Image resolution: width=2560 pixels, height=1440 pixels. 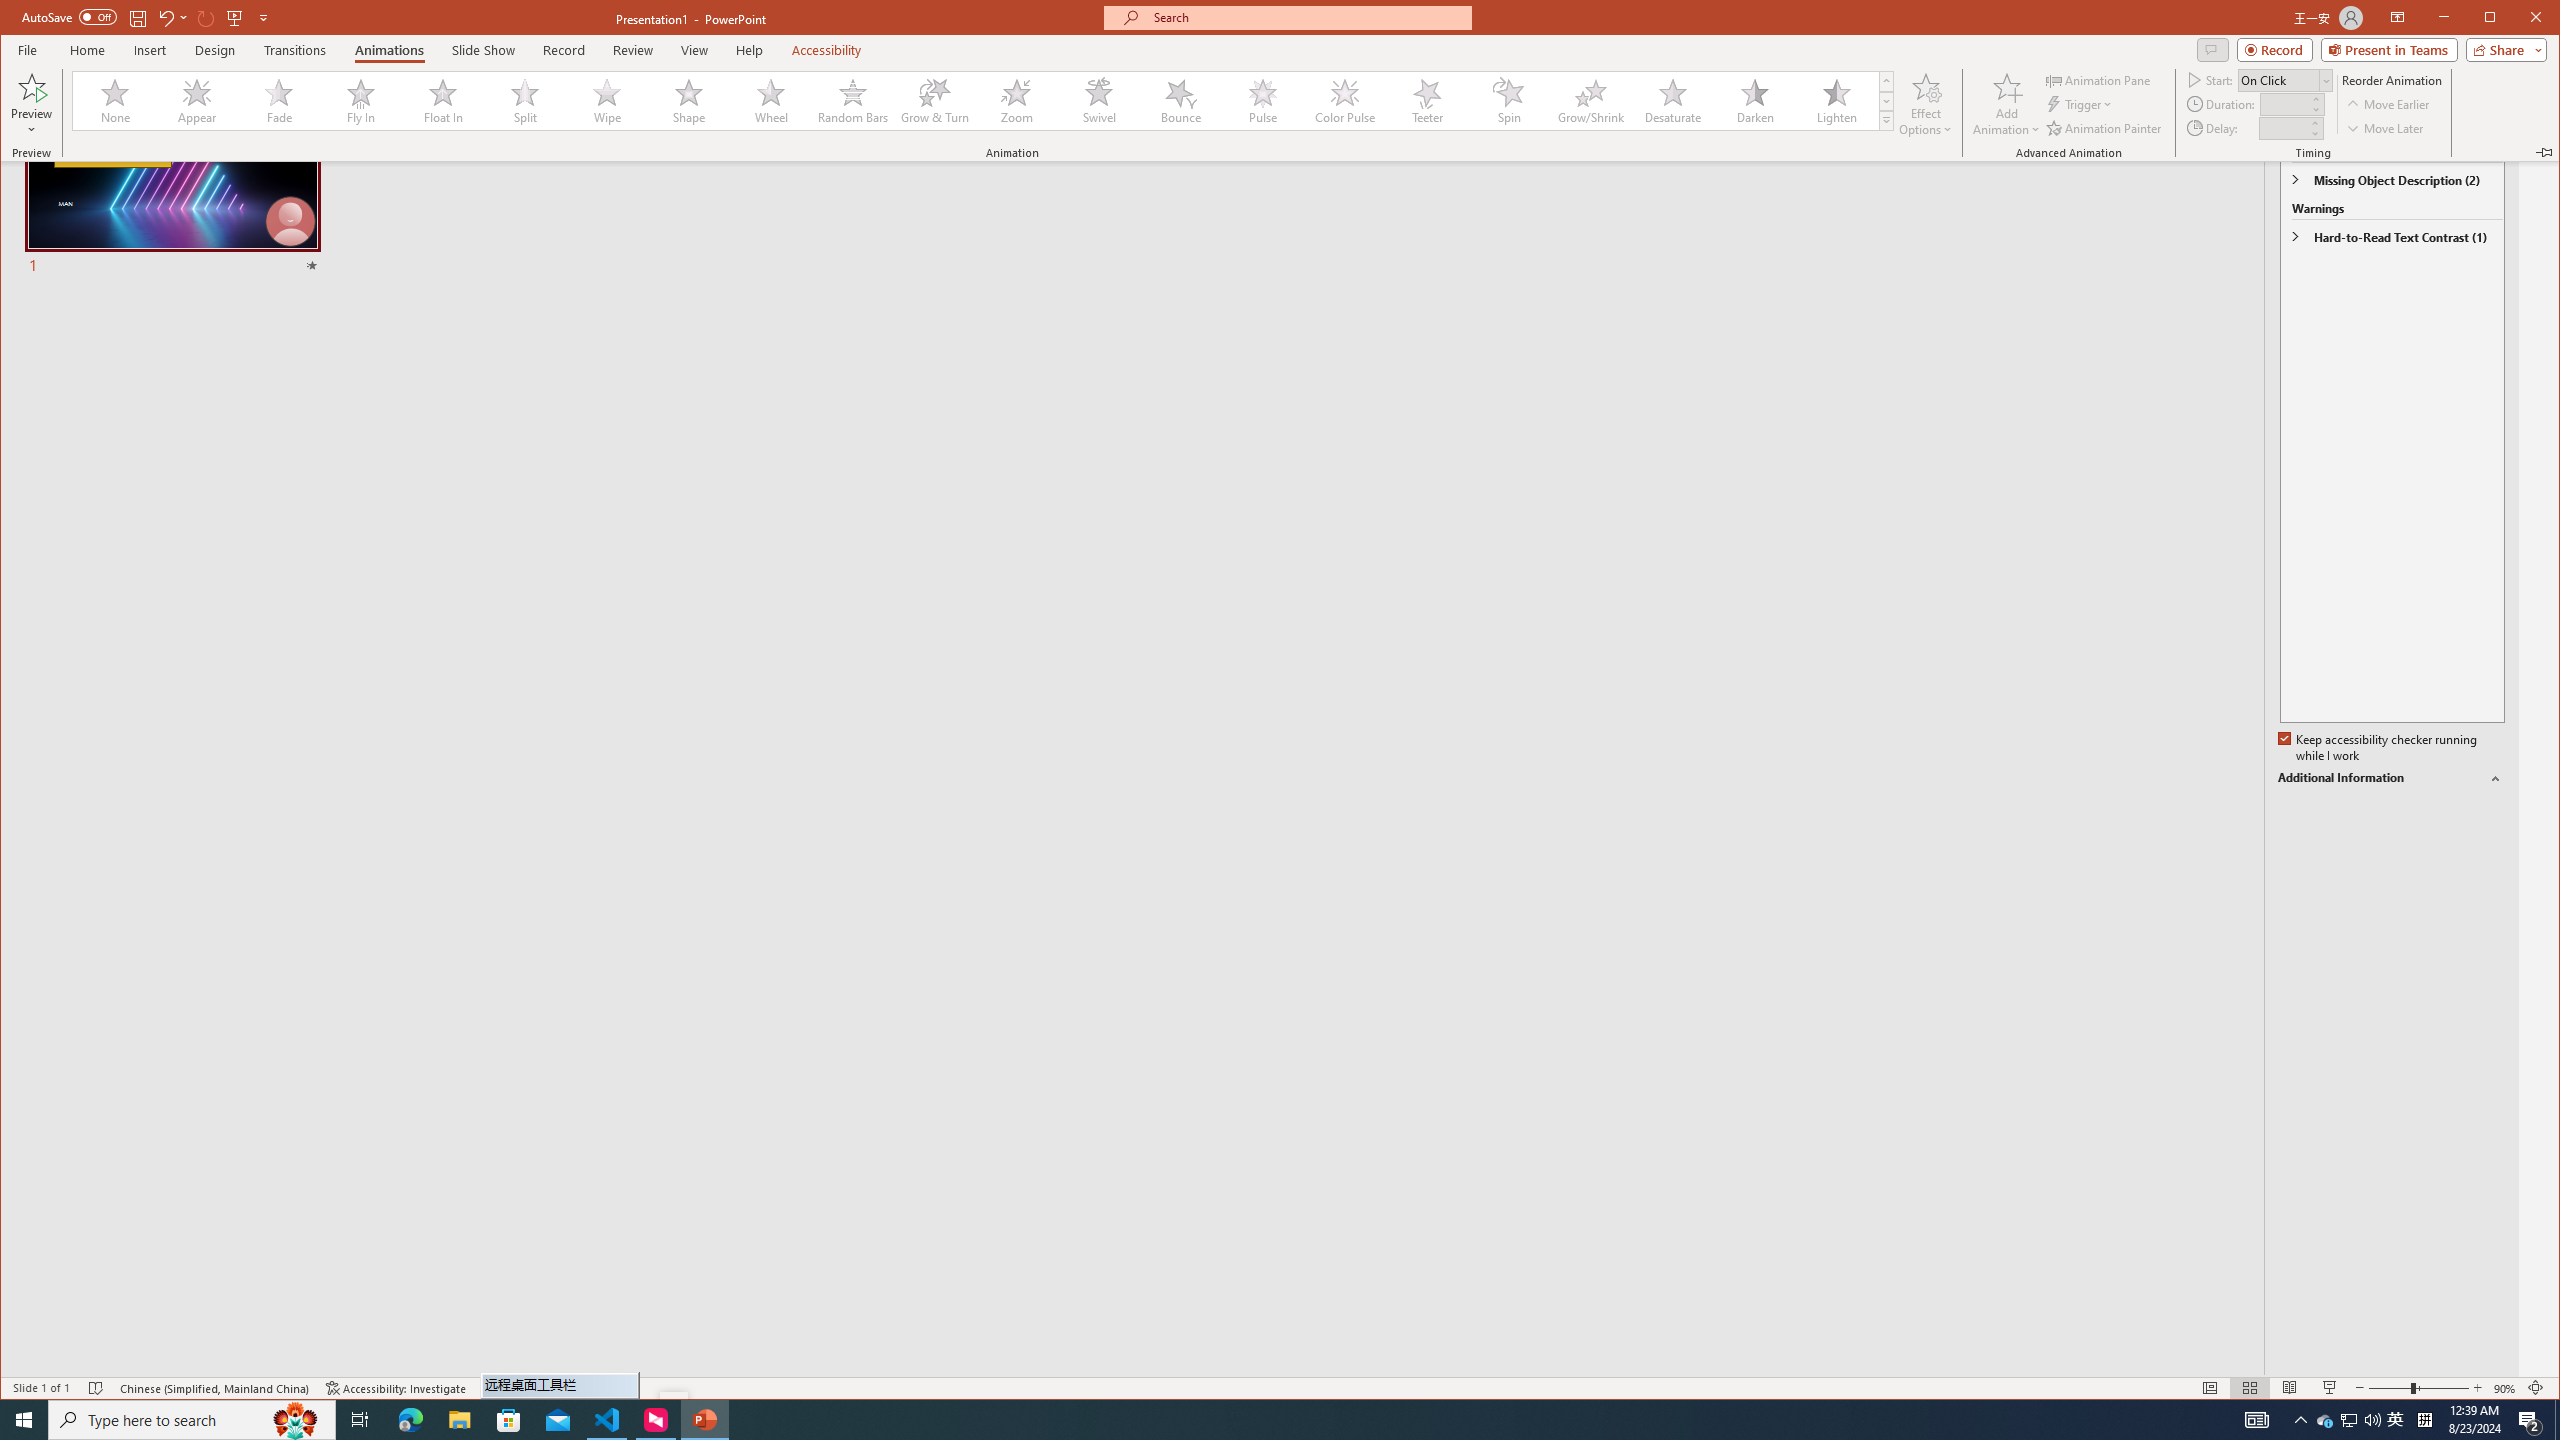 What do you see at coordinates (1306, 18) in the screenshot?
I see `Microsoft search` at bounding box center [1306, 18].